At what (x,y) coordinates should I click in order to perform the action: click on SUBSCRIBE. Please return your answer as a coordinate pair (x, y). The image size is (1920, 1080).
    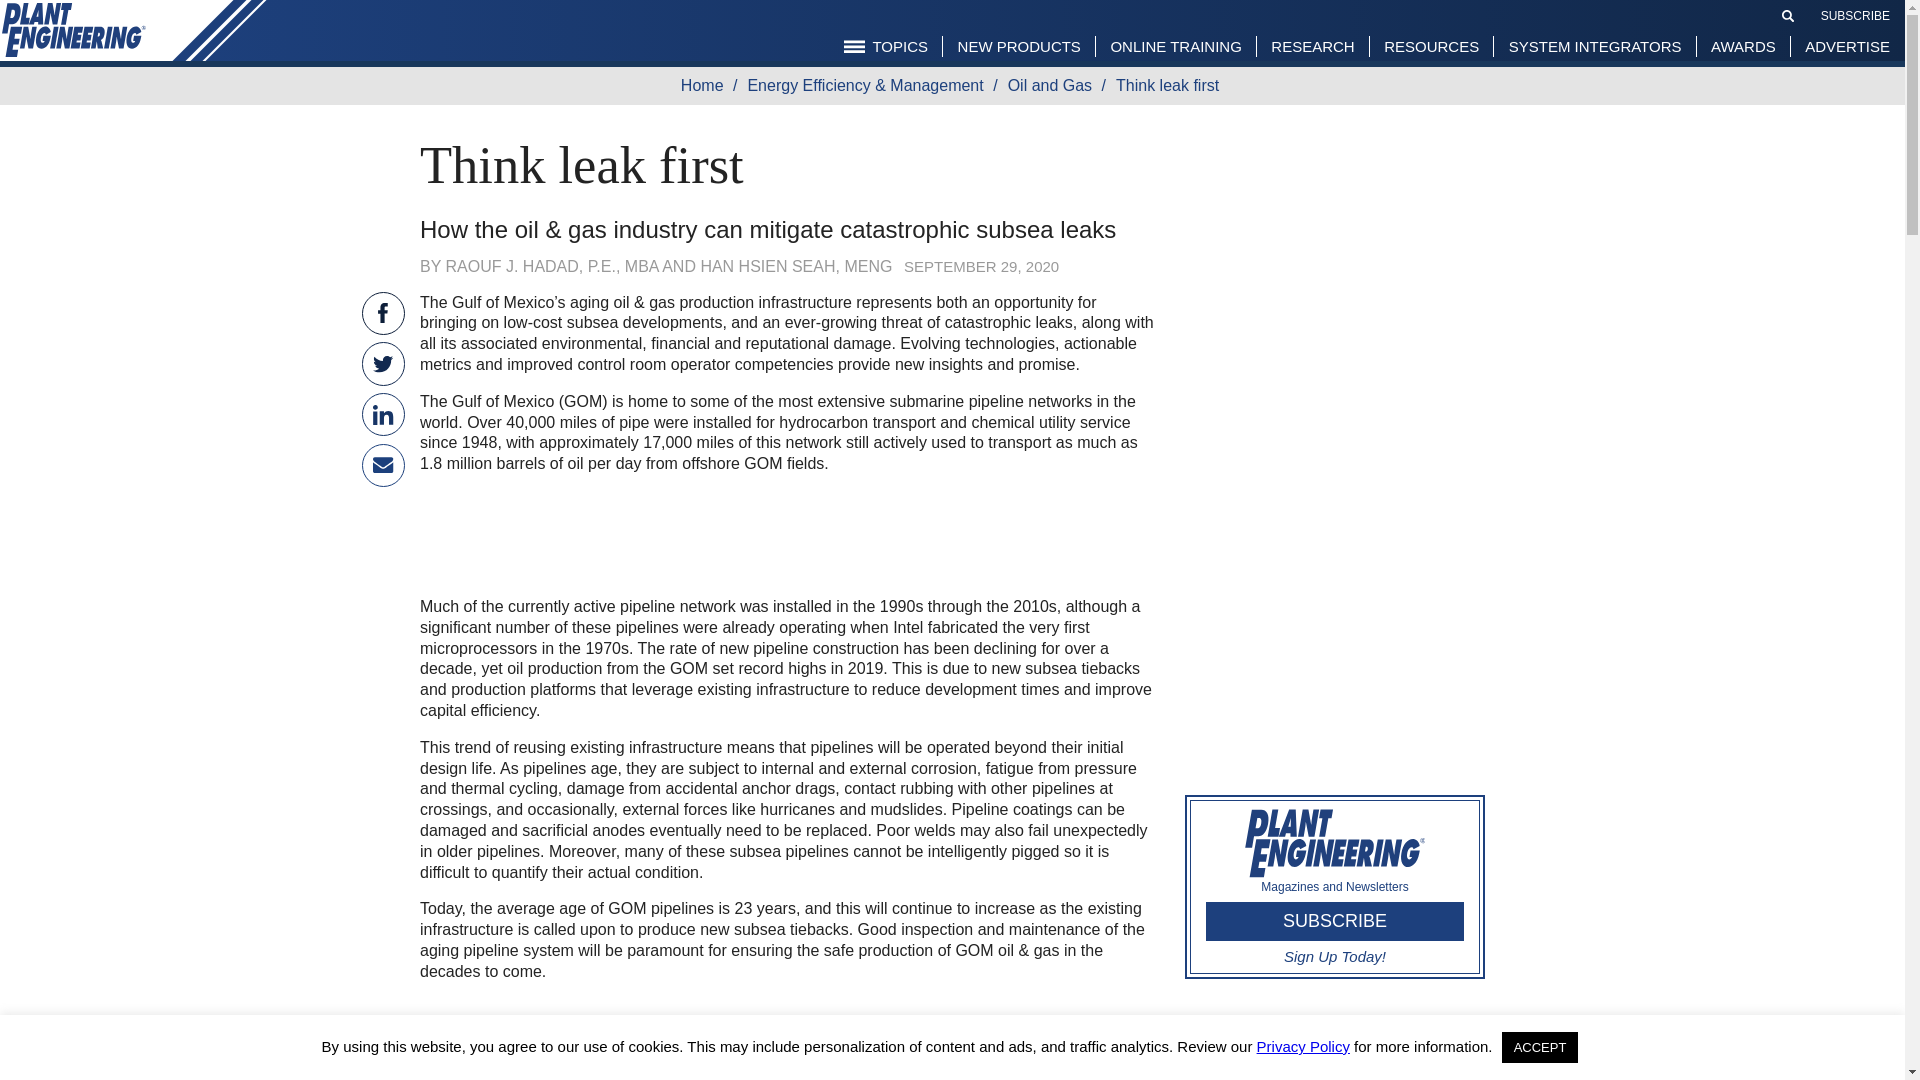
    Looking at the image, I should click on (1854, 15).